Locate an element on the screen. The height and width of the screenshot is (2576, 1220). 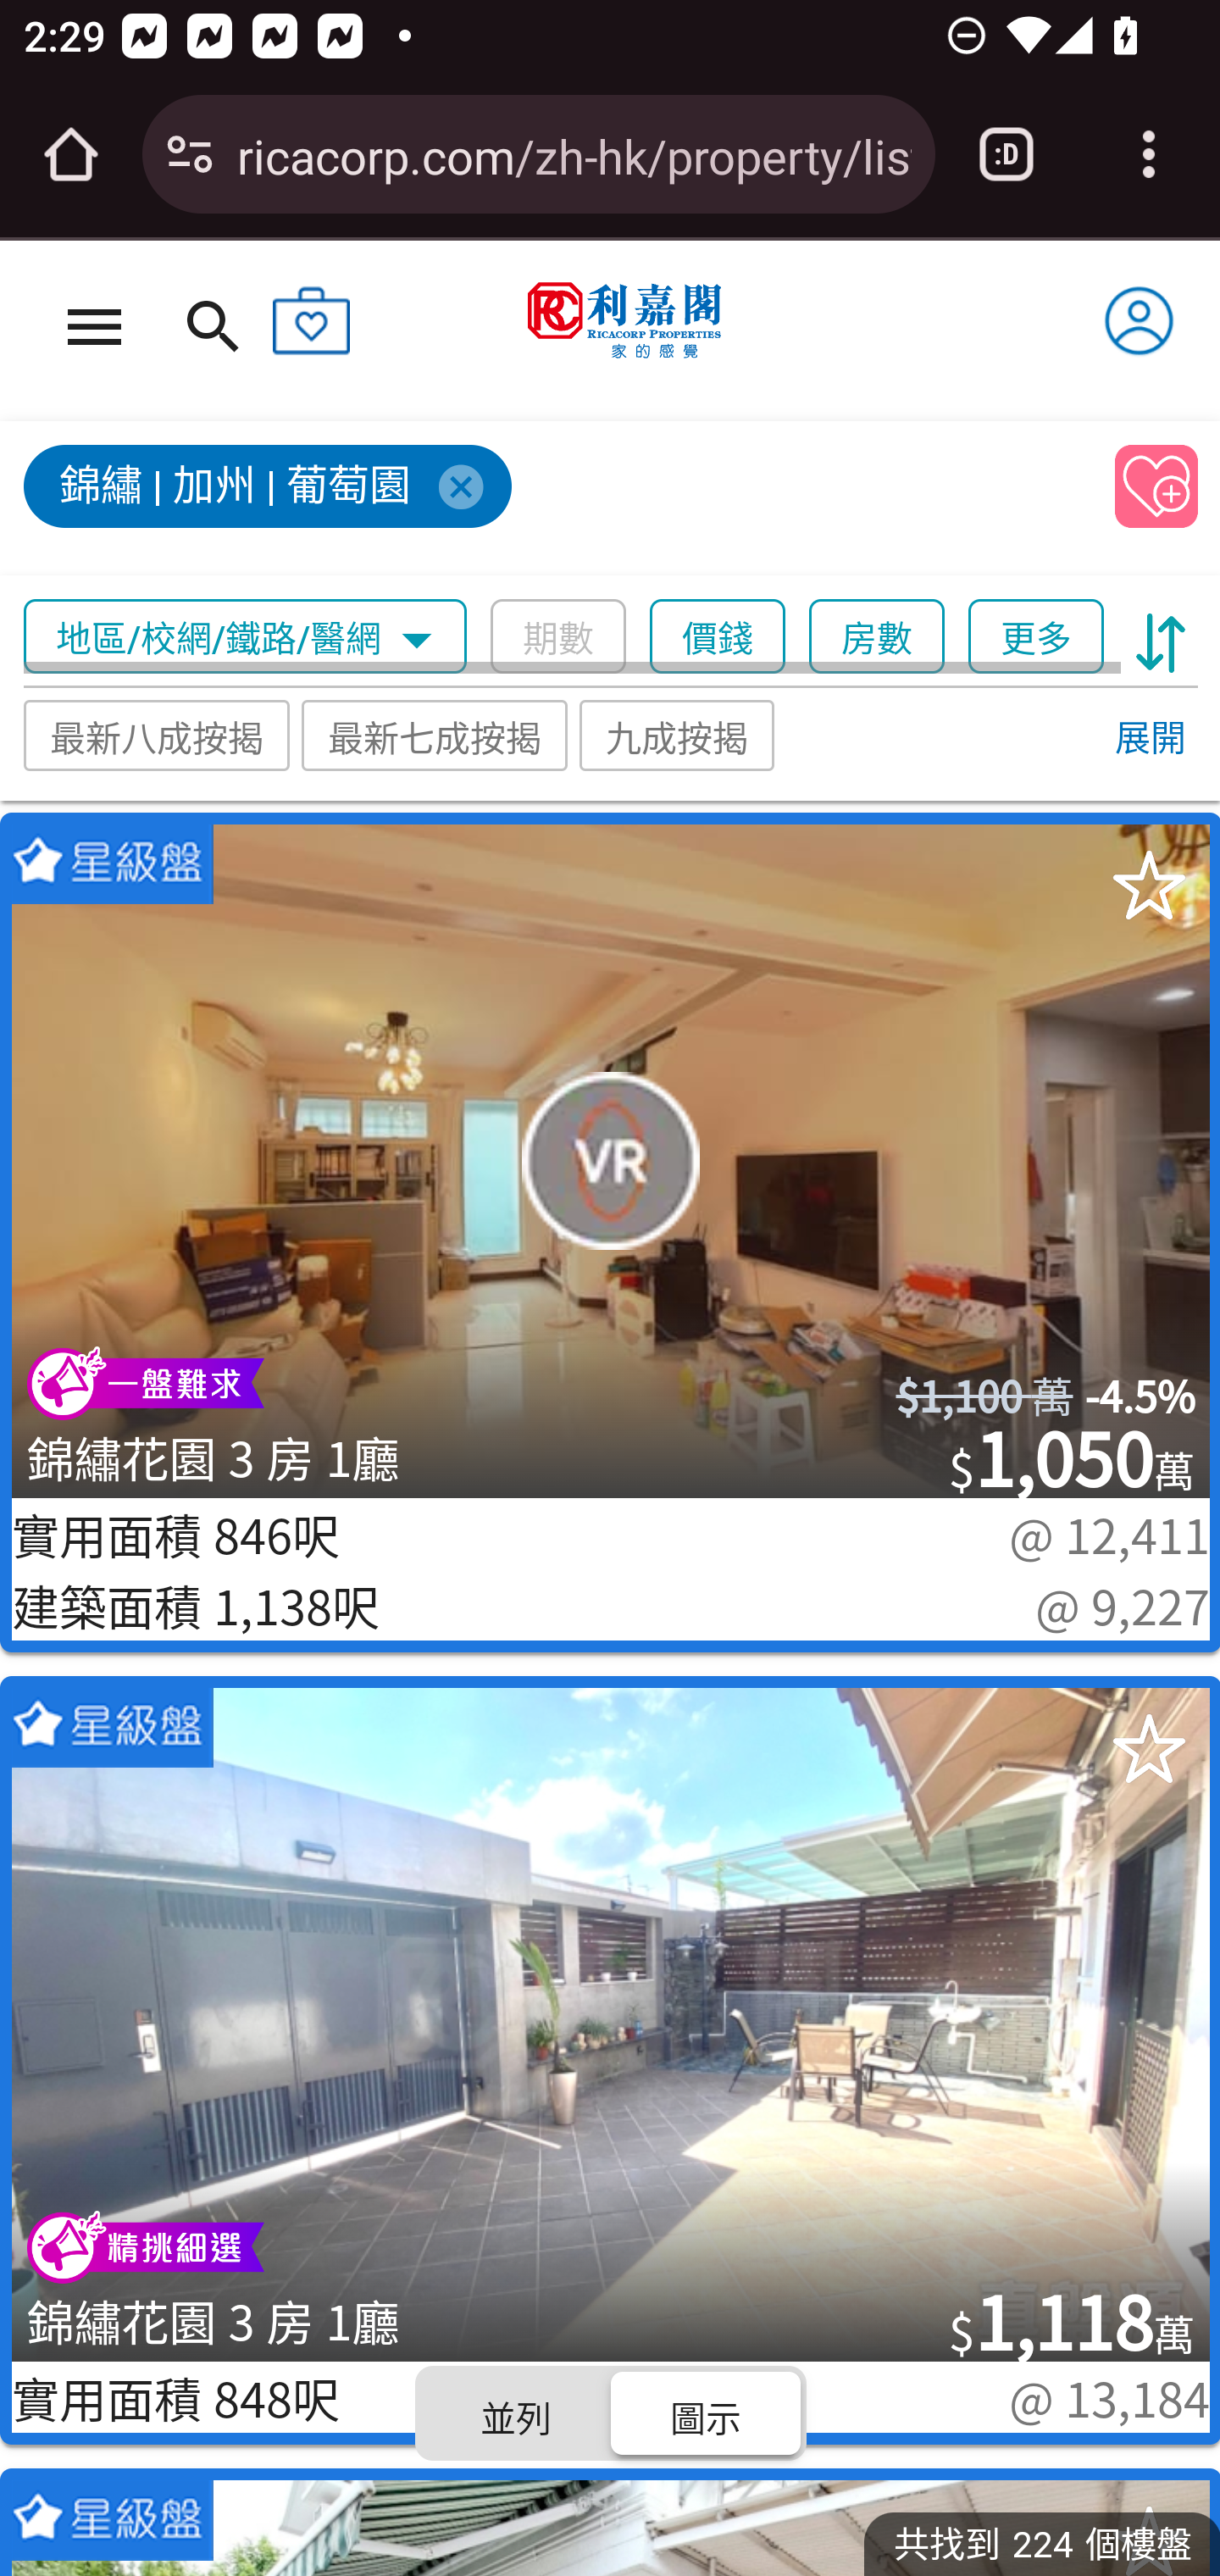
房數 is located at coordinates (876, 637).